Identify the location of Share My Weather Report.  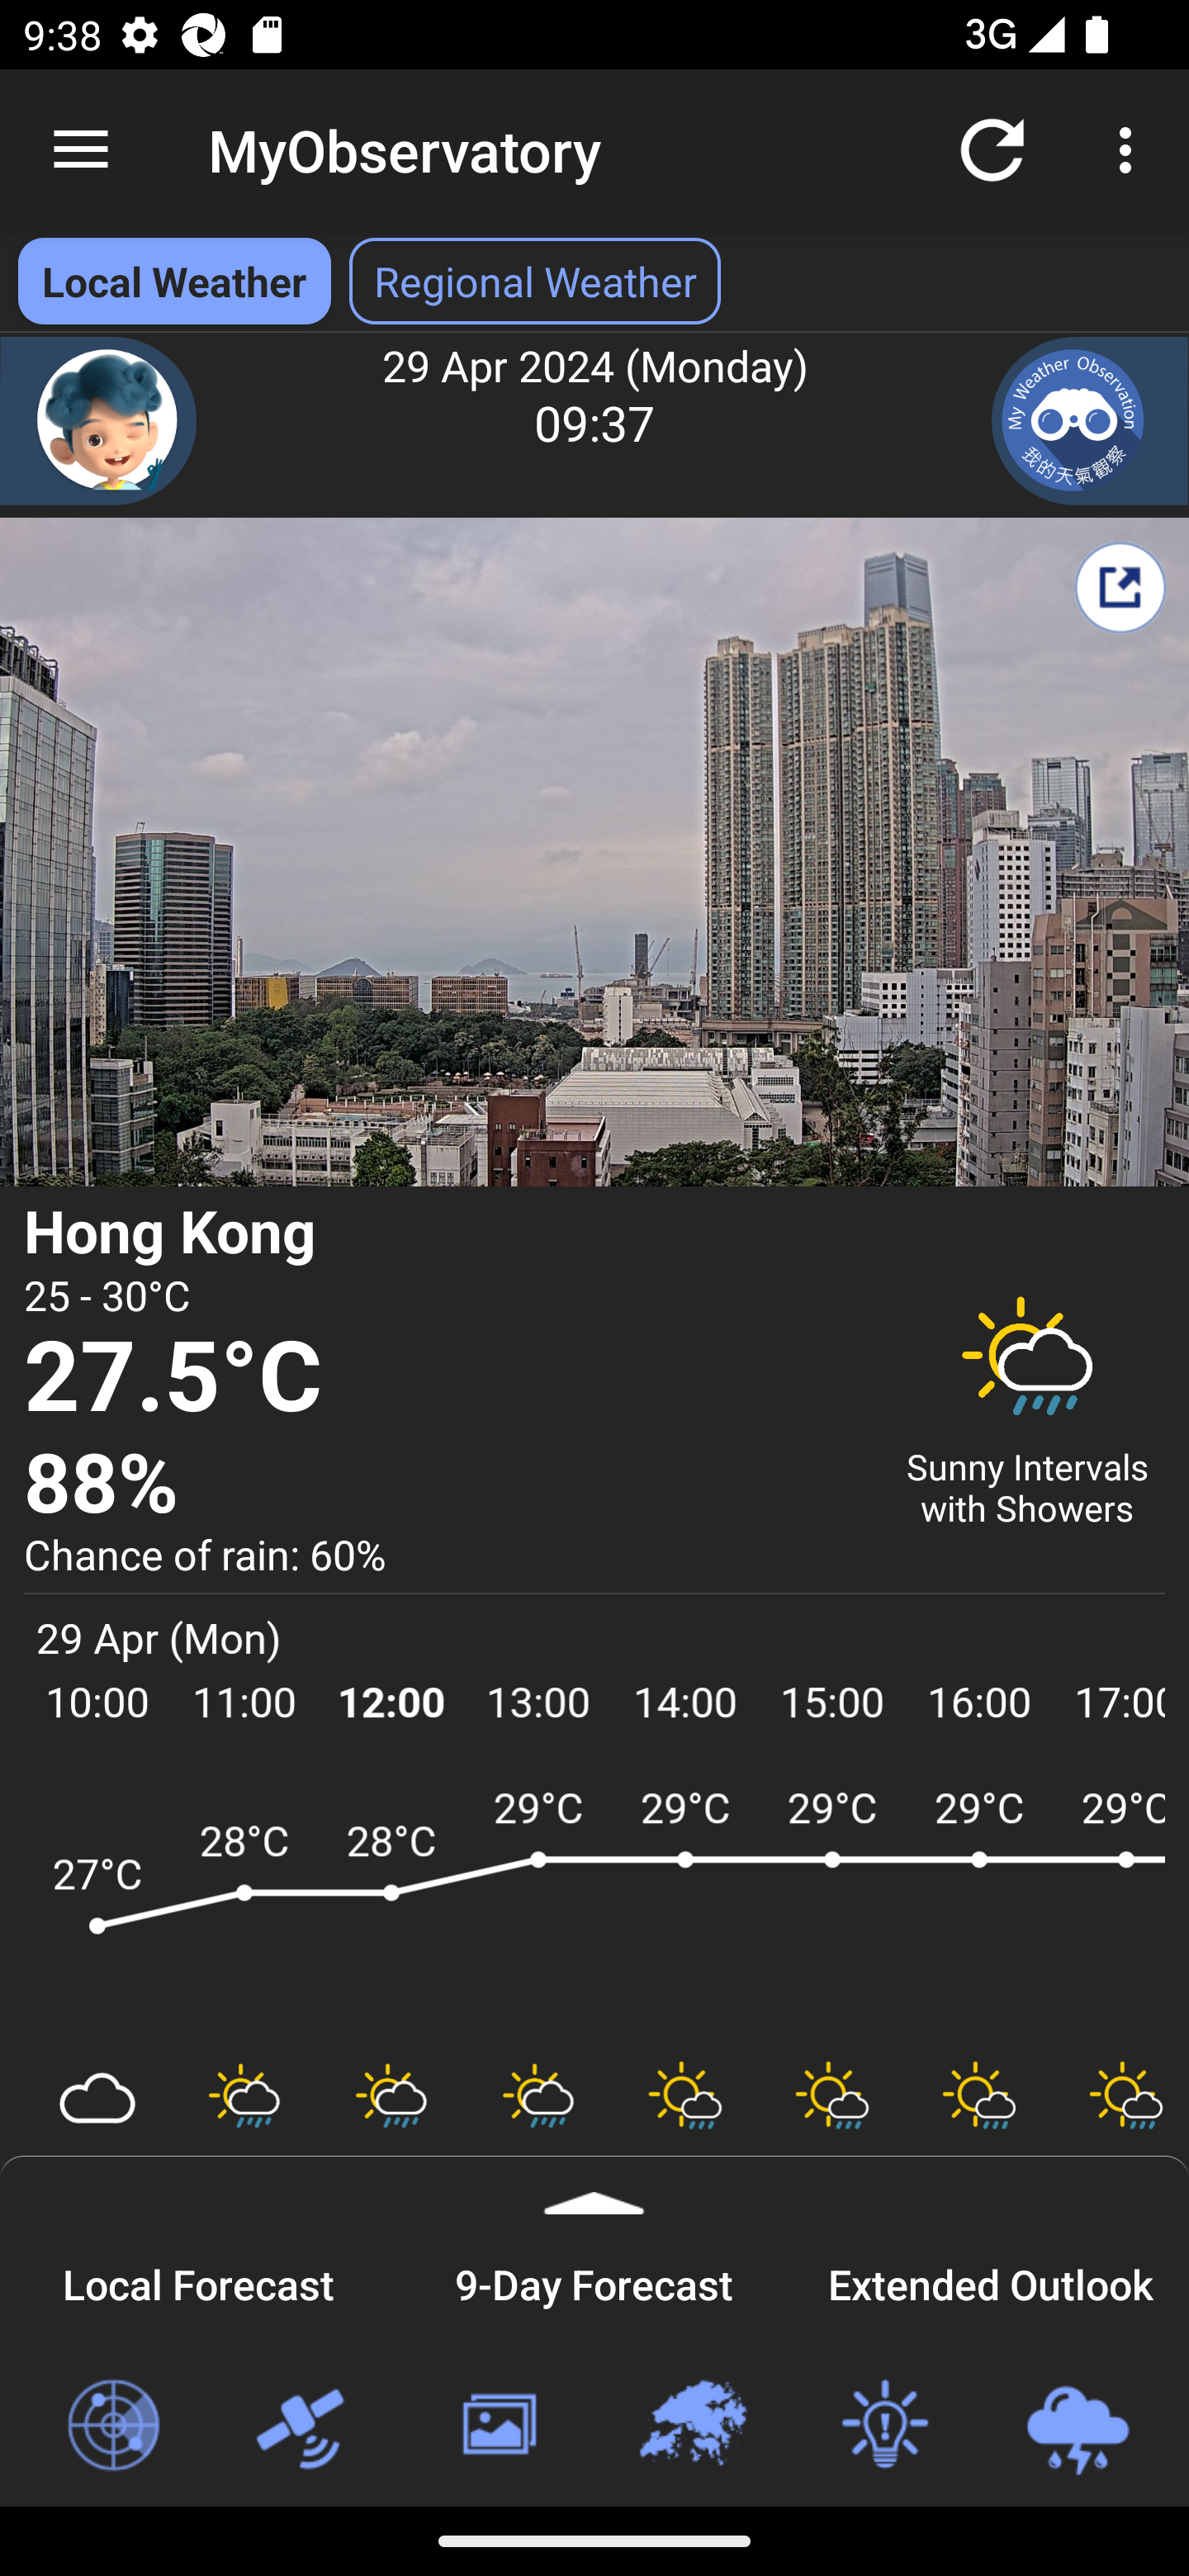
(1120, 587).